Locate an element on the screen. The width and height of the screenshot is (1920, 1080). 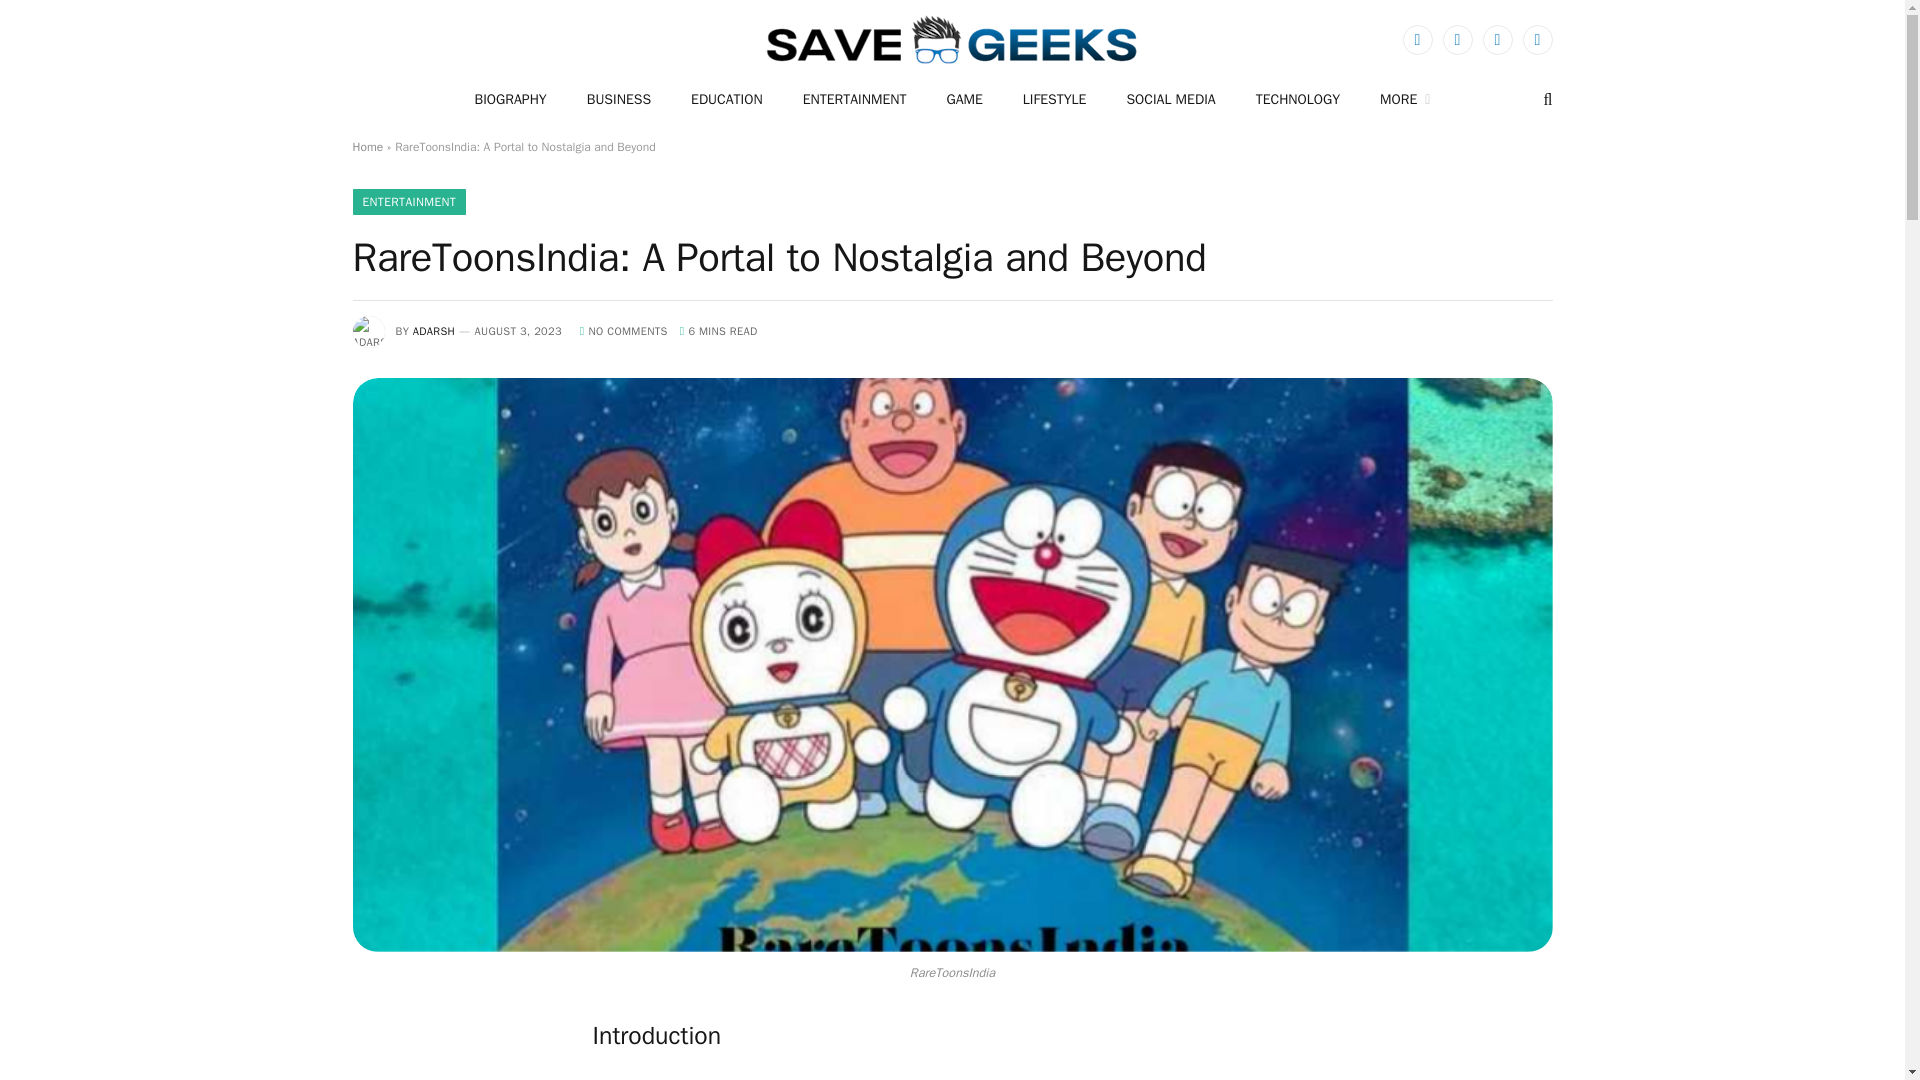
Home is located at coordinates (366, 147).